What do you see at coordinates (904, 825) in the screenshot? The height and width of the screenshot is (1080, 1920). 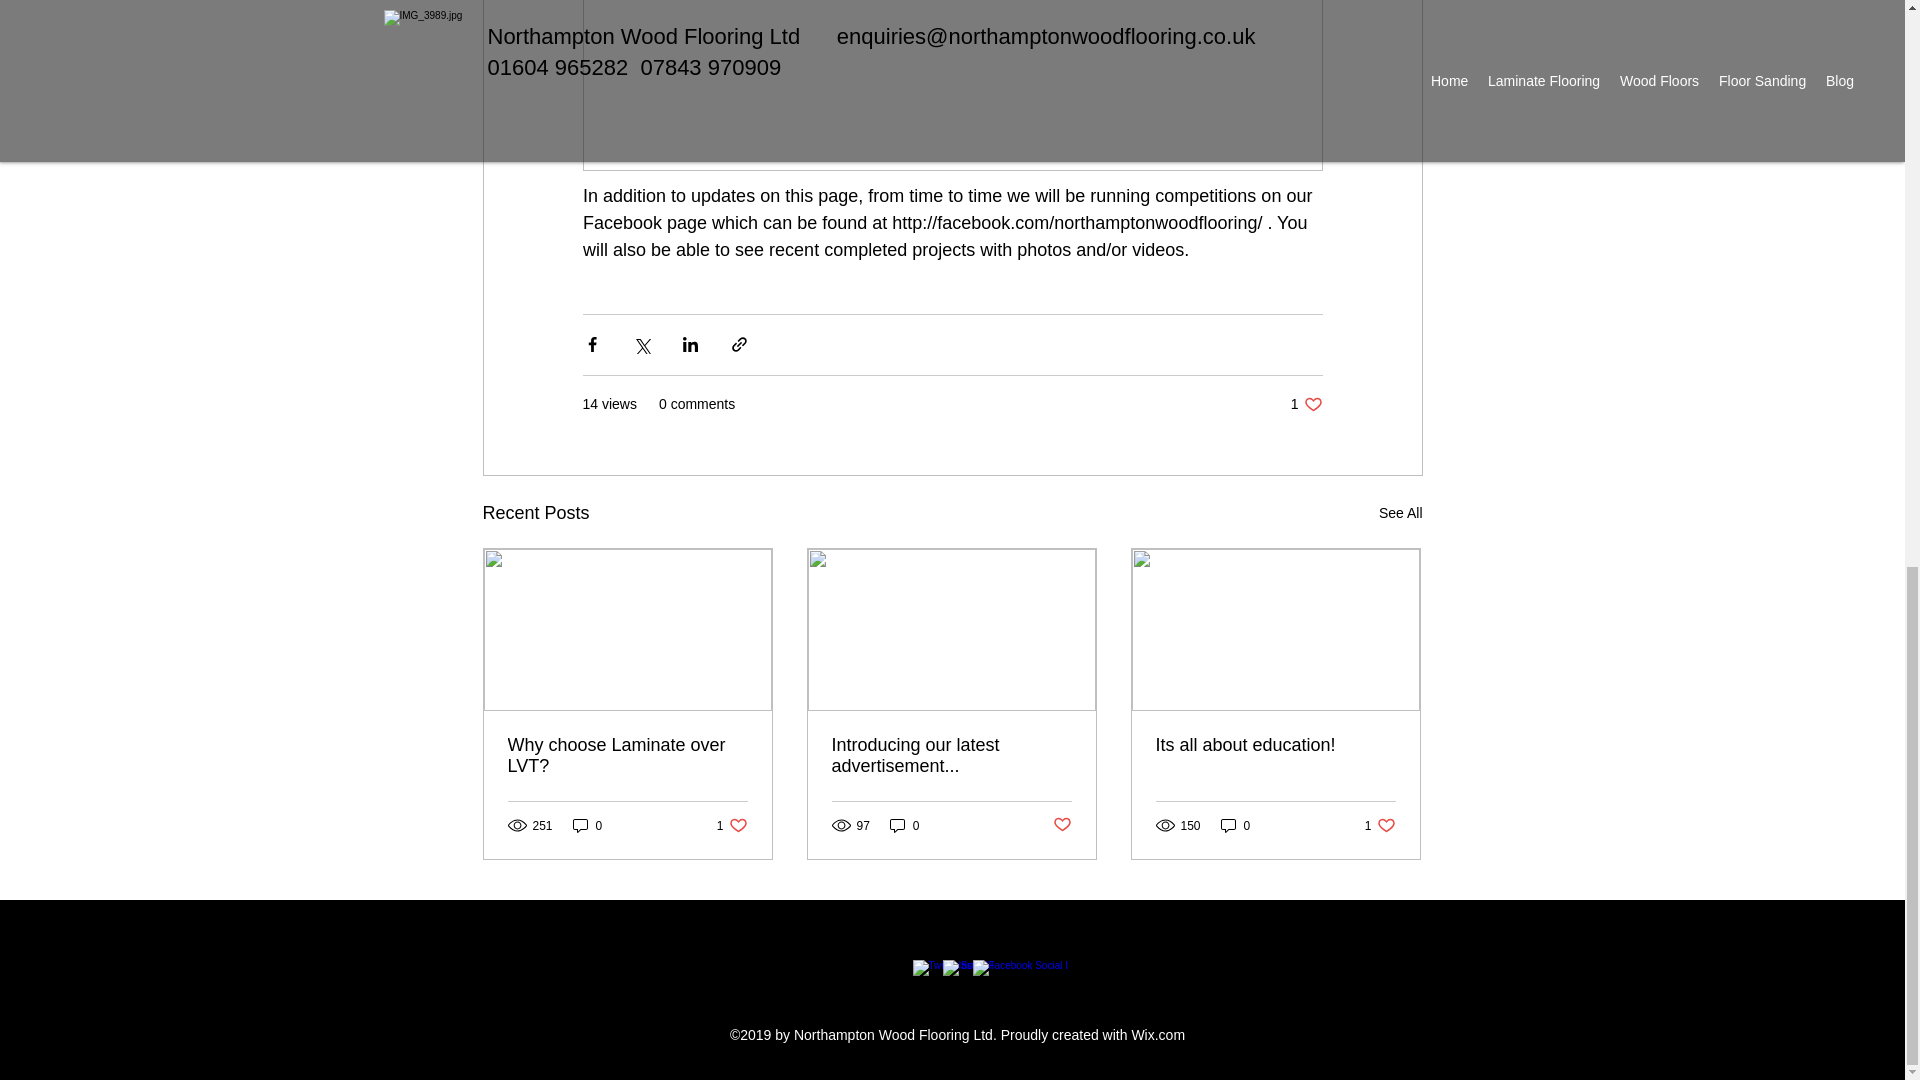 I see `0` at bounding box center [904, 825].